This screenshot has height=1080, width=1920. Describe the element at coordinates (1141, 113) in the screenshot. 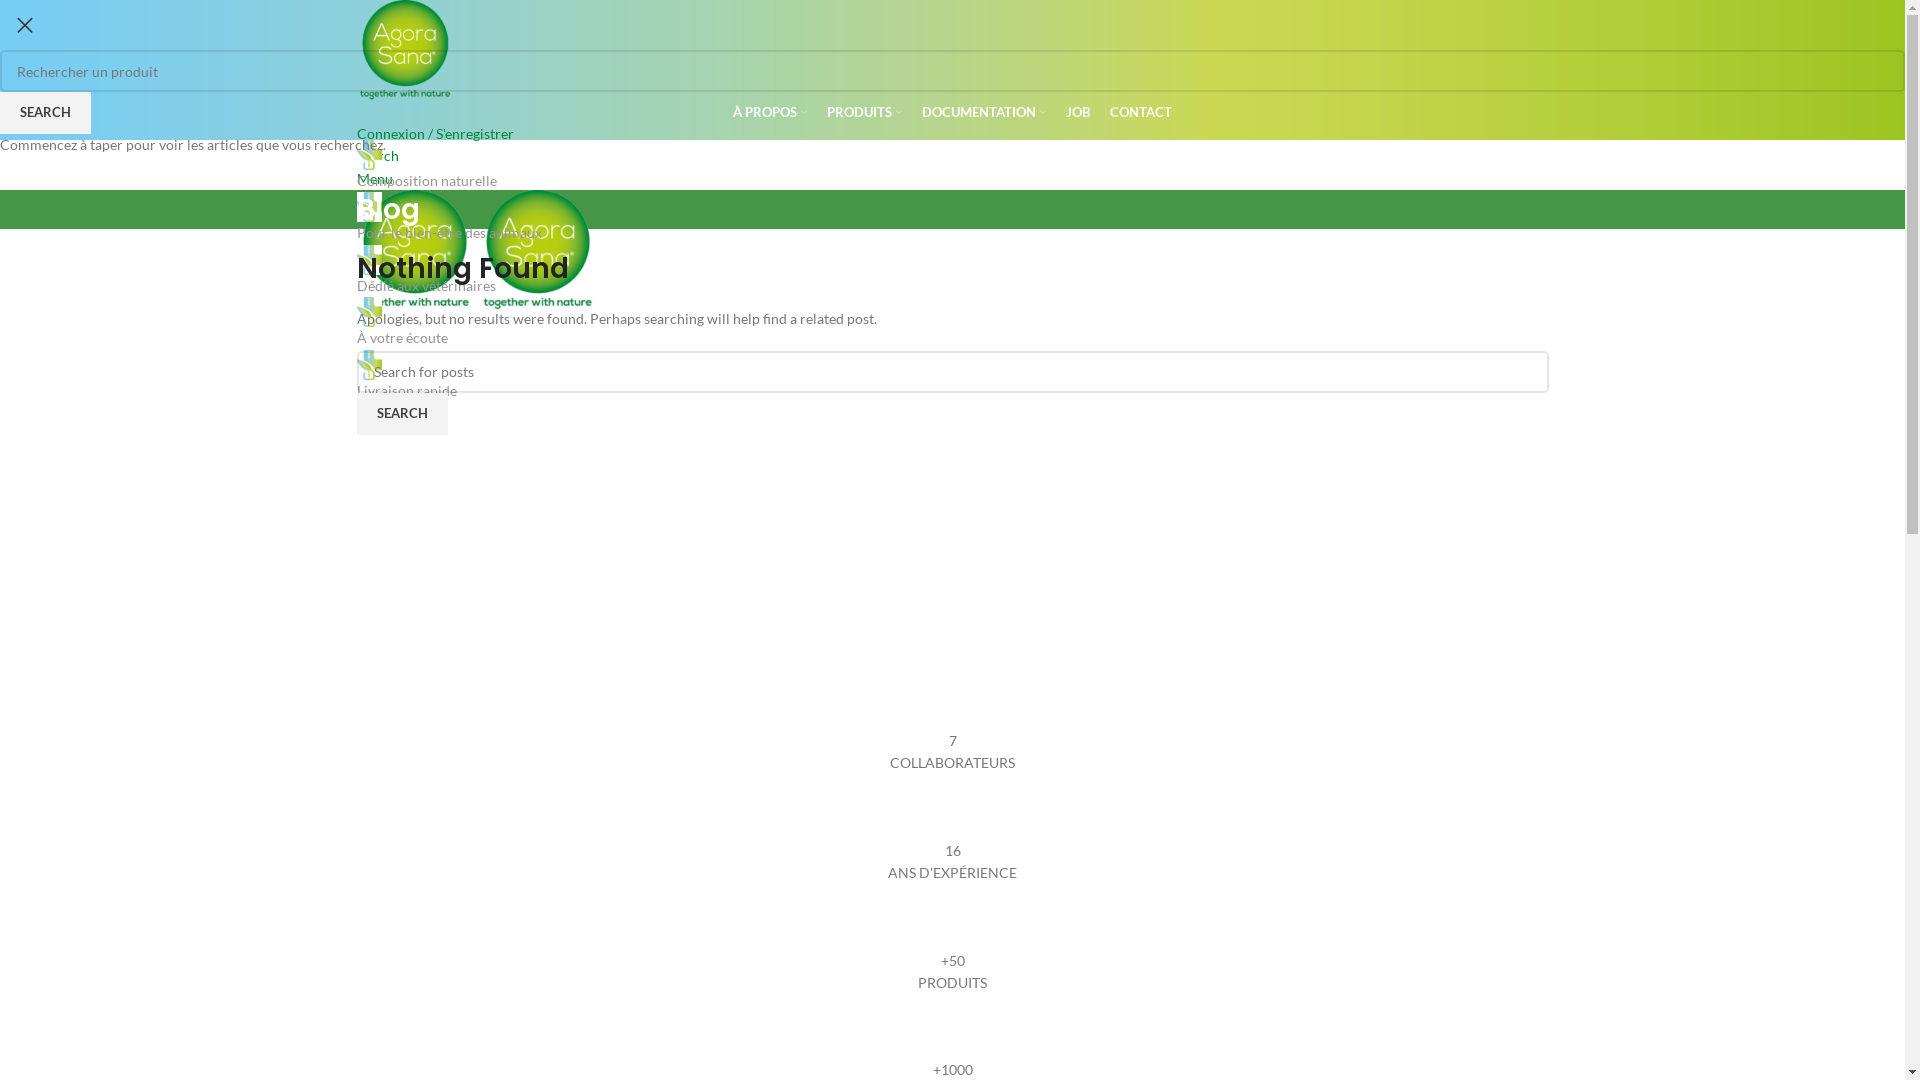

I see `CONTACT` at that location.